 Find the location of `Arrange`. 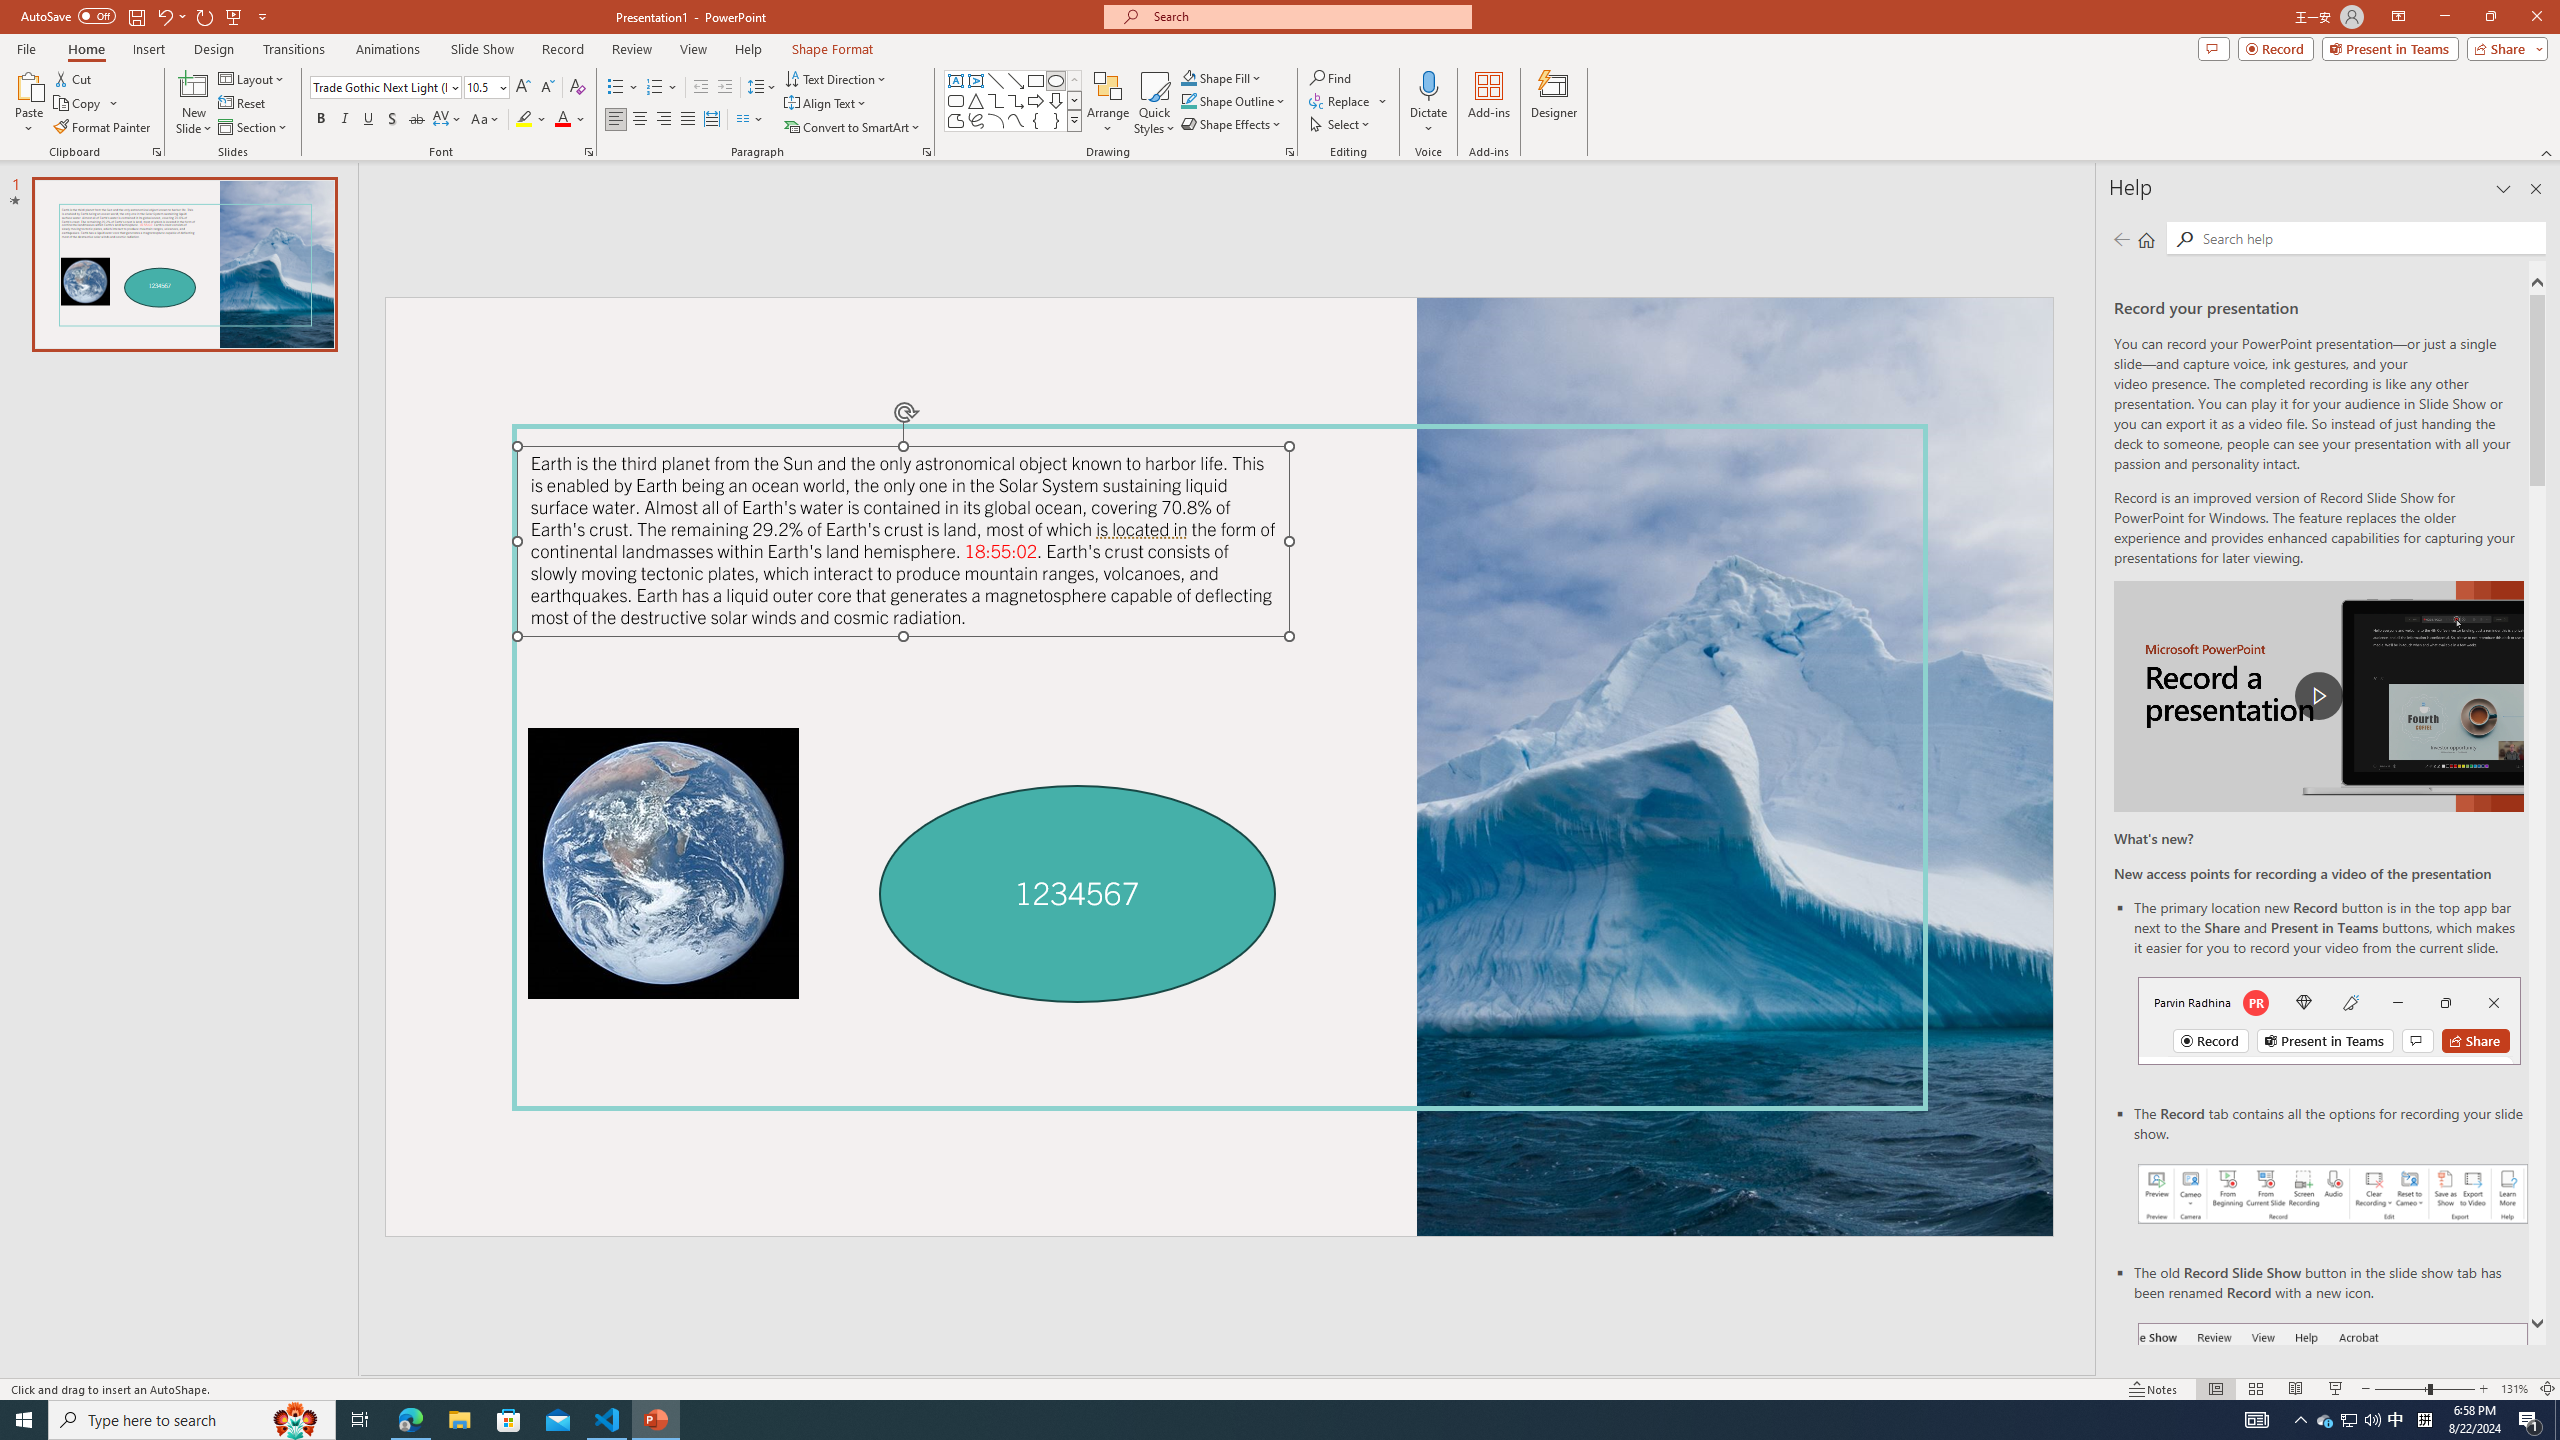

Arrange is located at coordinates (1108, 103).